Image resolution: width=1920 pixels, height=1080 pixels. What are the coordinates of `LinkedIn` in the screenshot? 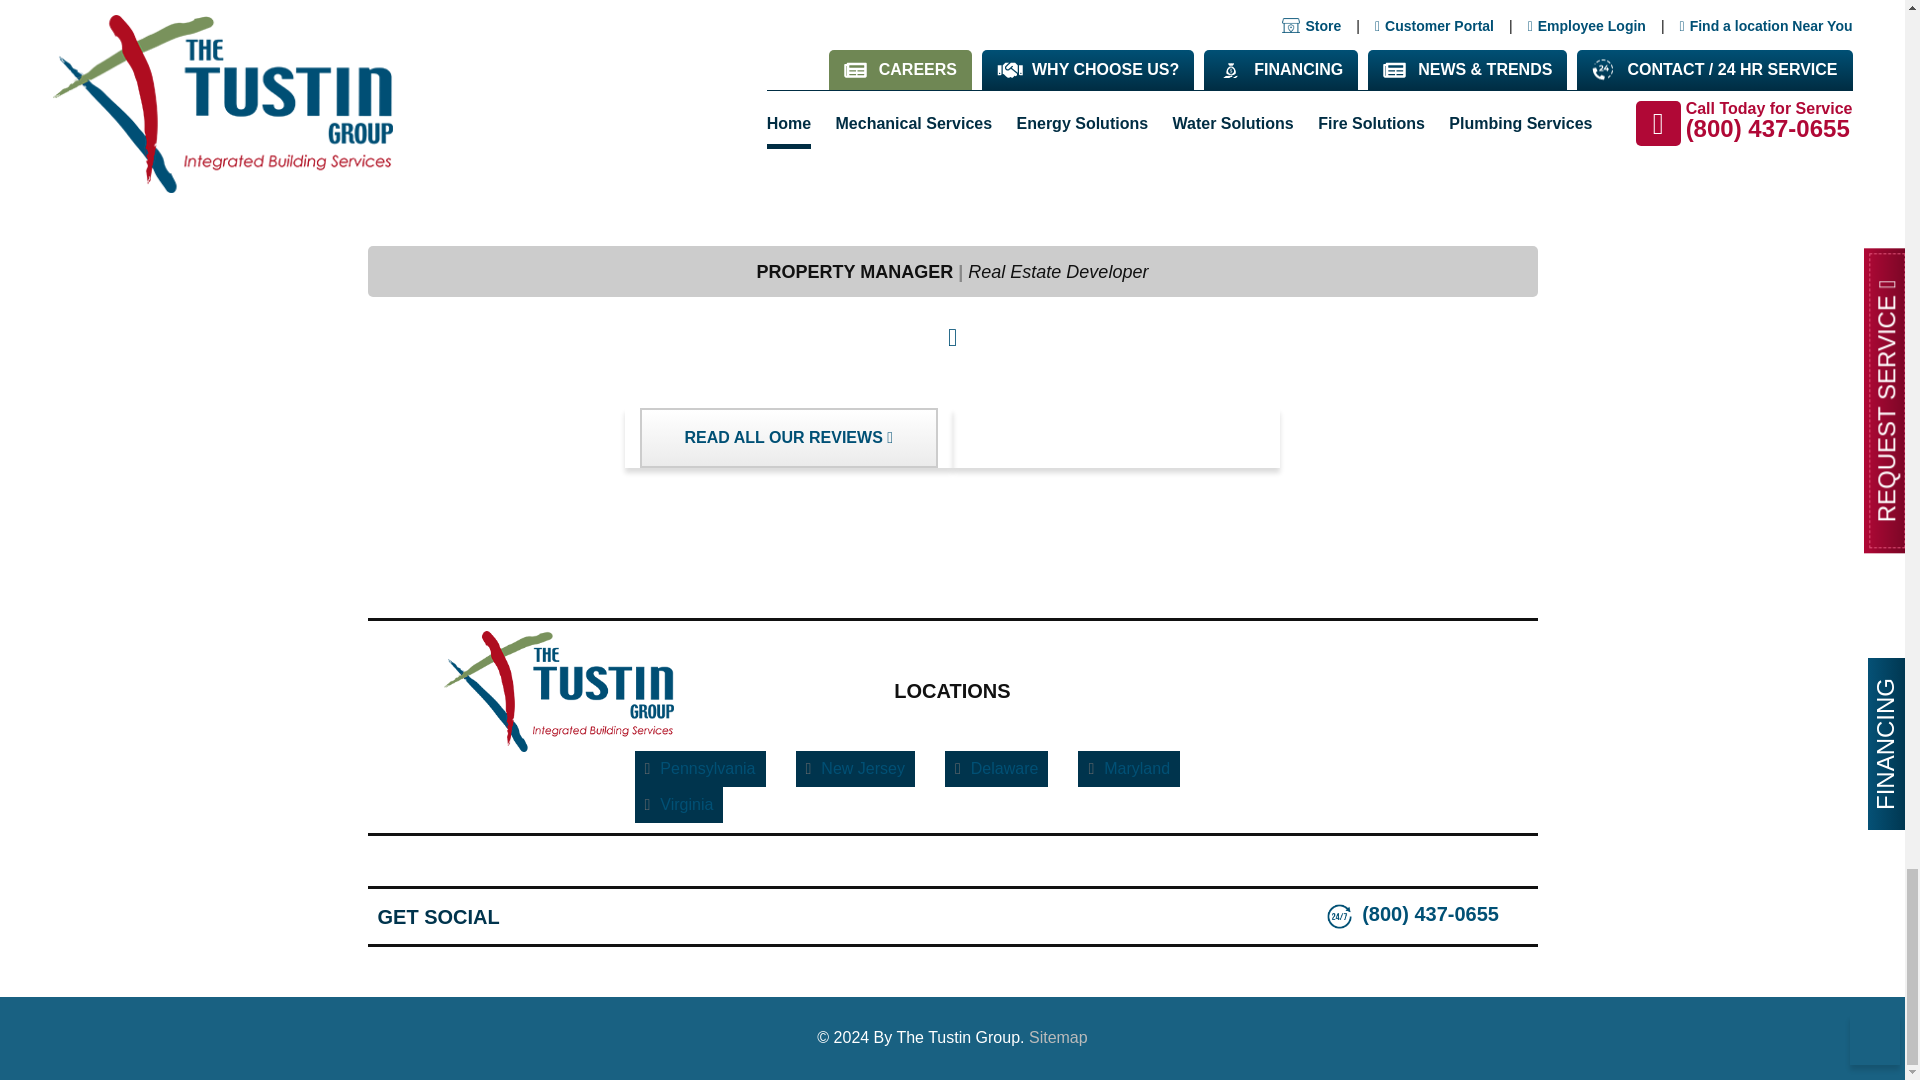 It's located at (600, 916).